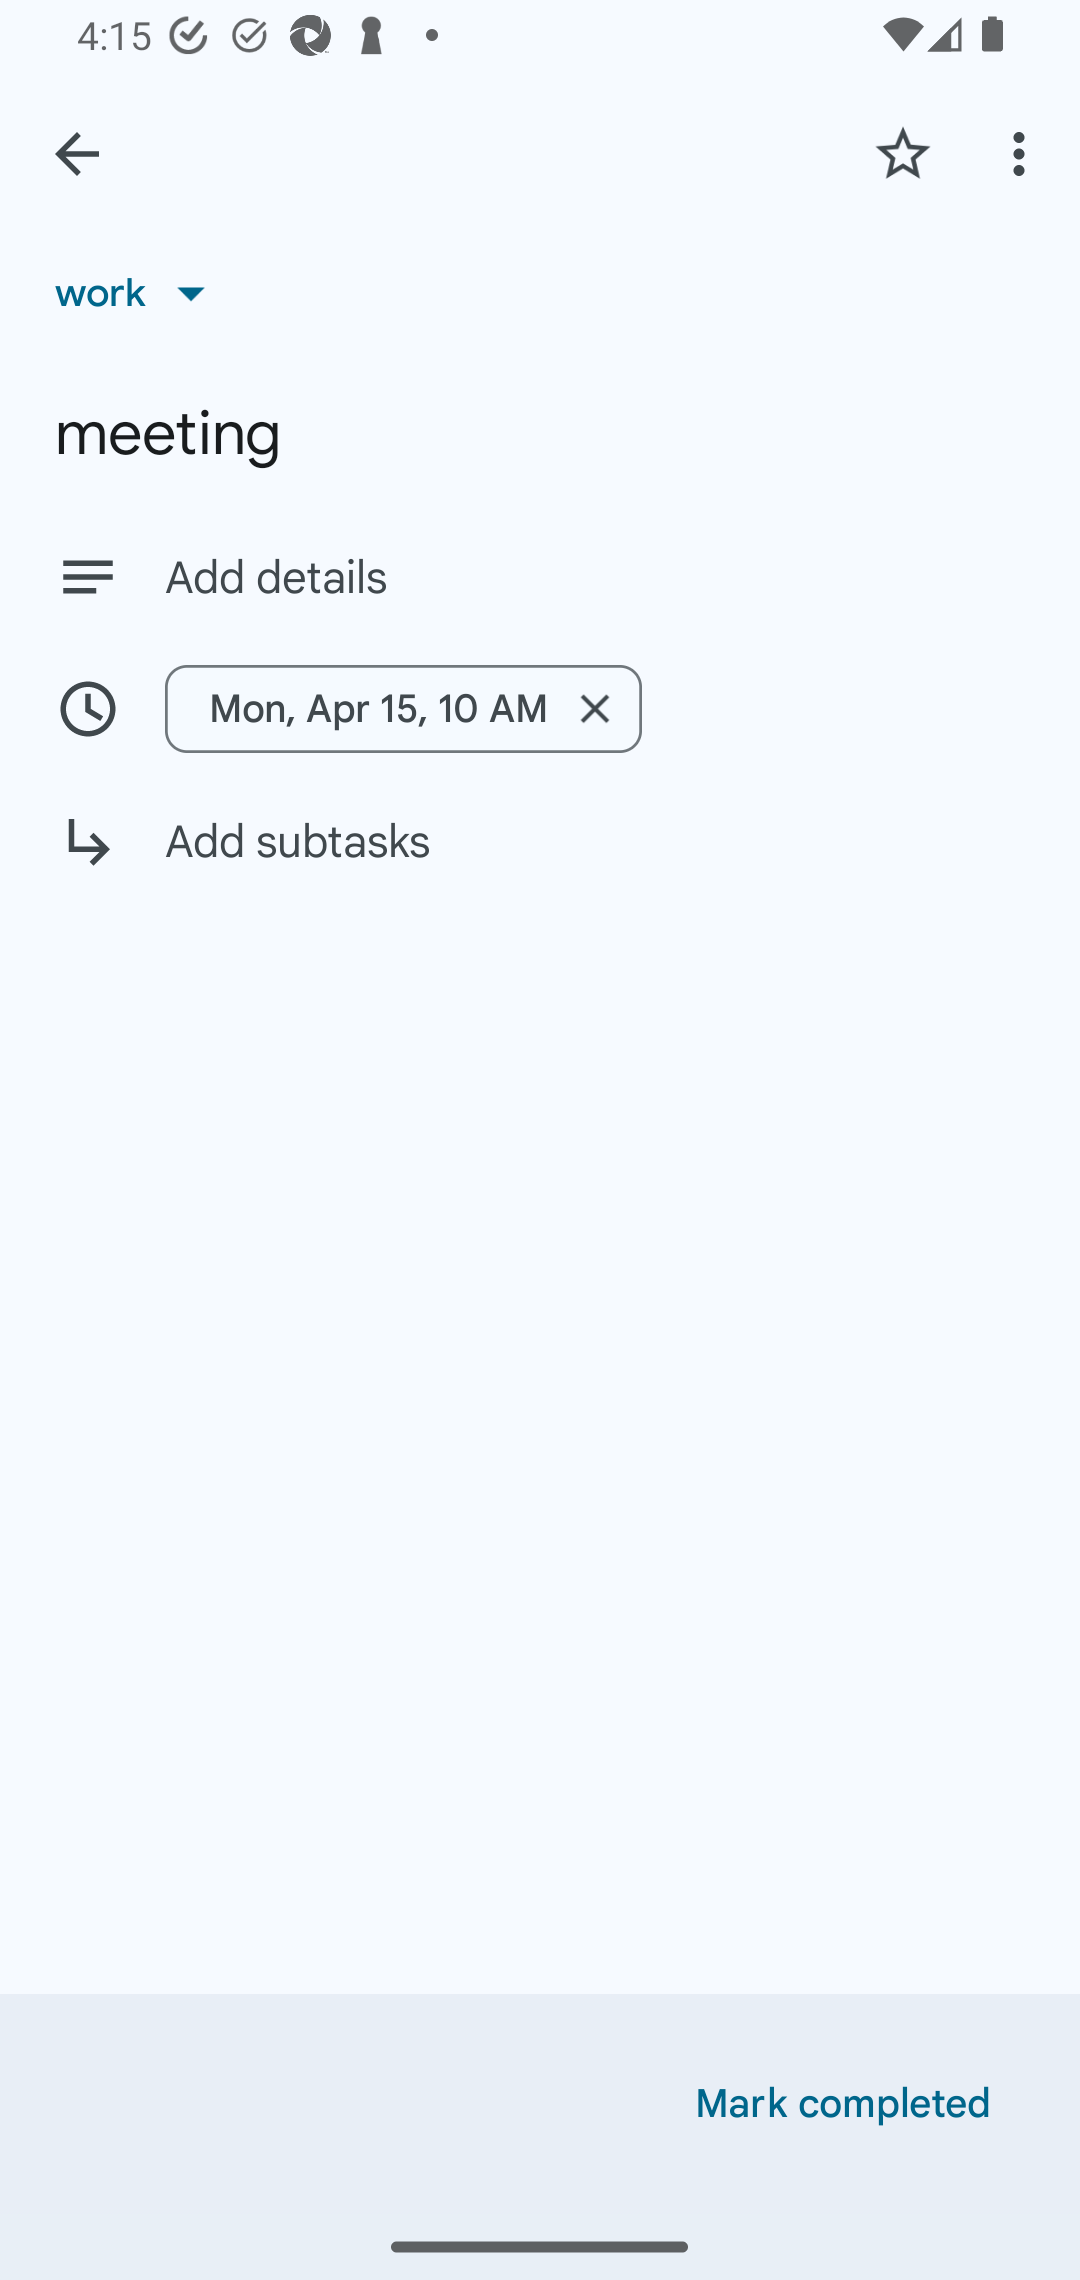 This screenshot has width=1080, height=2280. What do you see at coordinates (540, 434) in the screenshot?
I see `meeting` at bounding box center [540, 434].